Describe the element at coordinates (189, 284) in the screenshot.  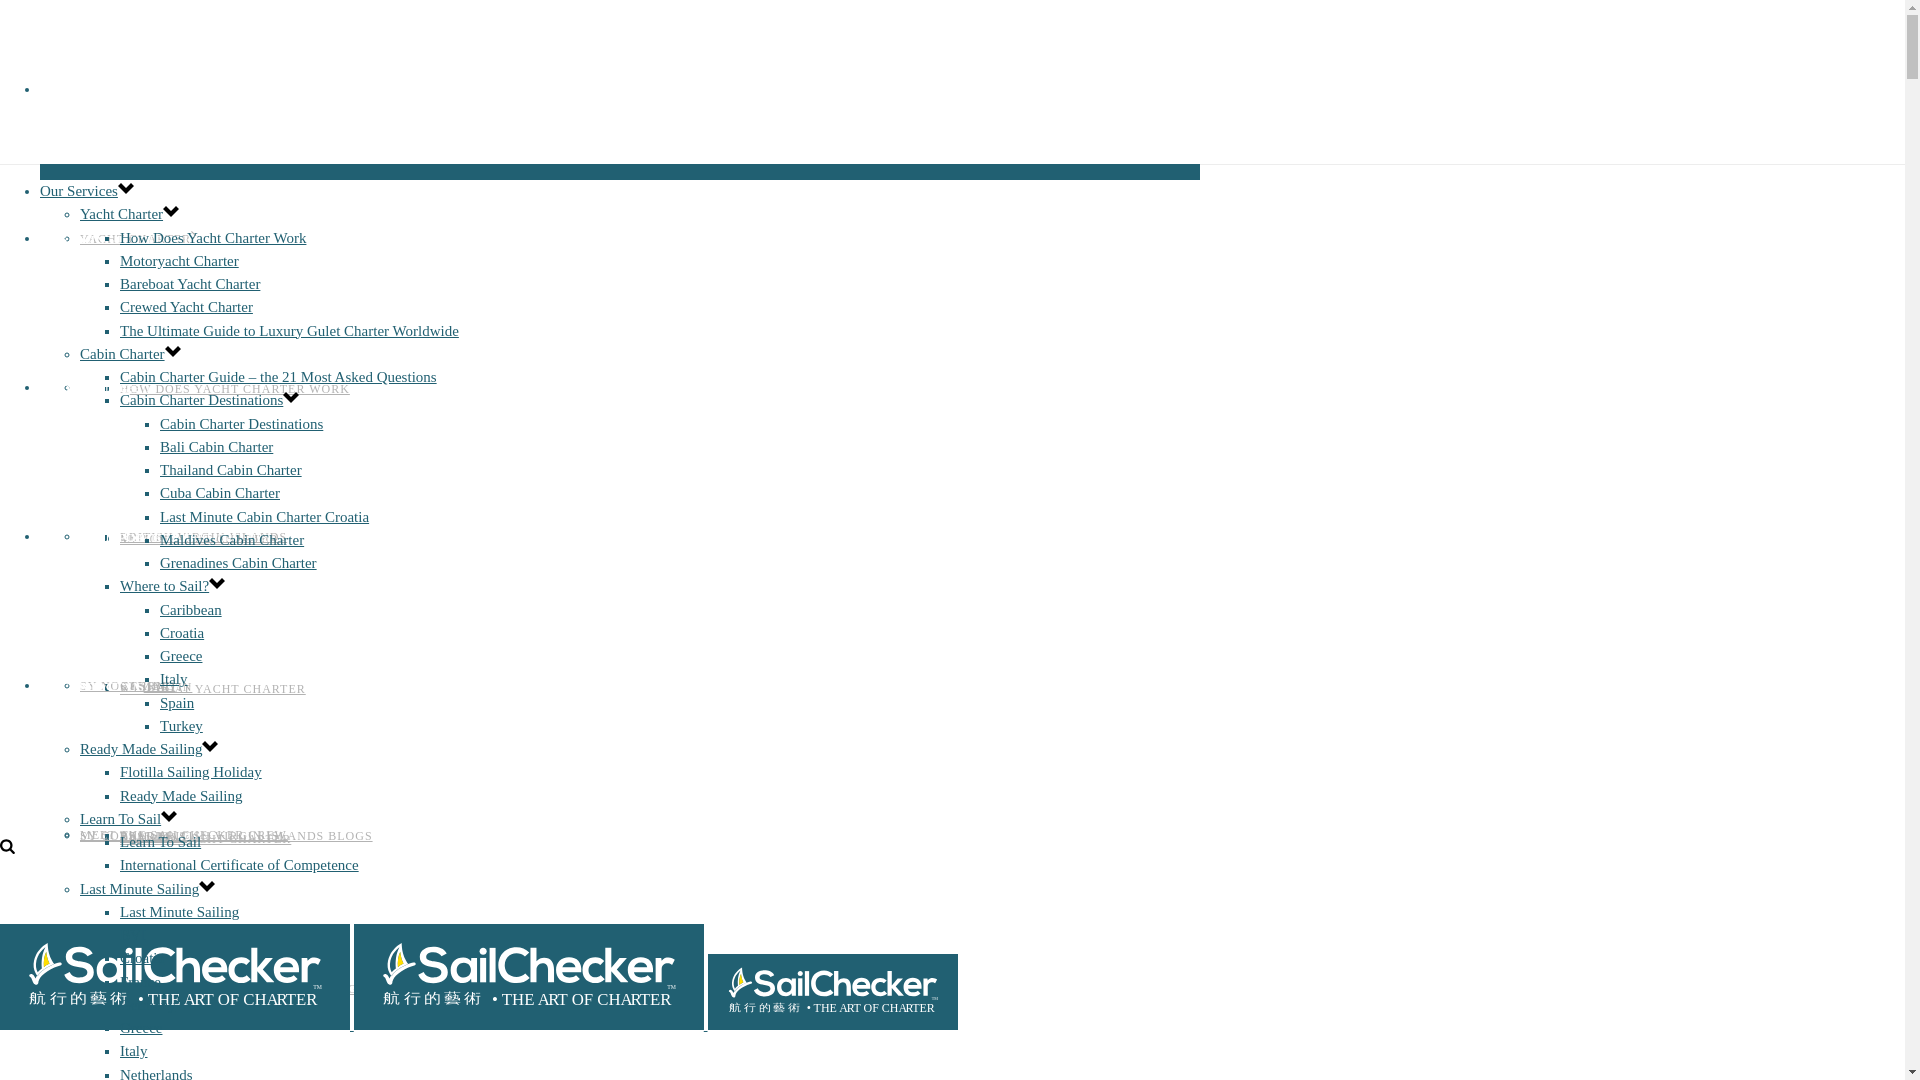
I see `Bareboat Yacht Charter` at that location.